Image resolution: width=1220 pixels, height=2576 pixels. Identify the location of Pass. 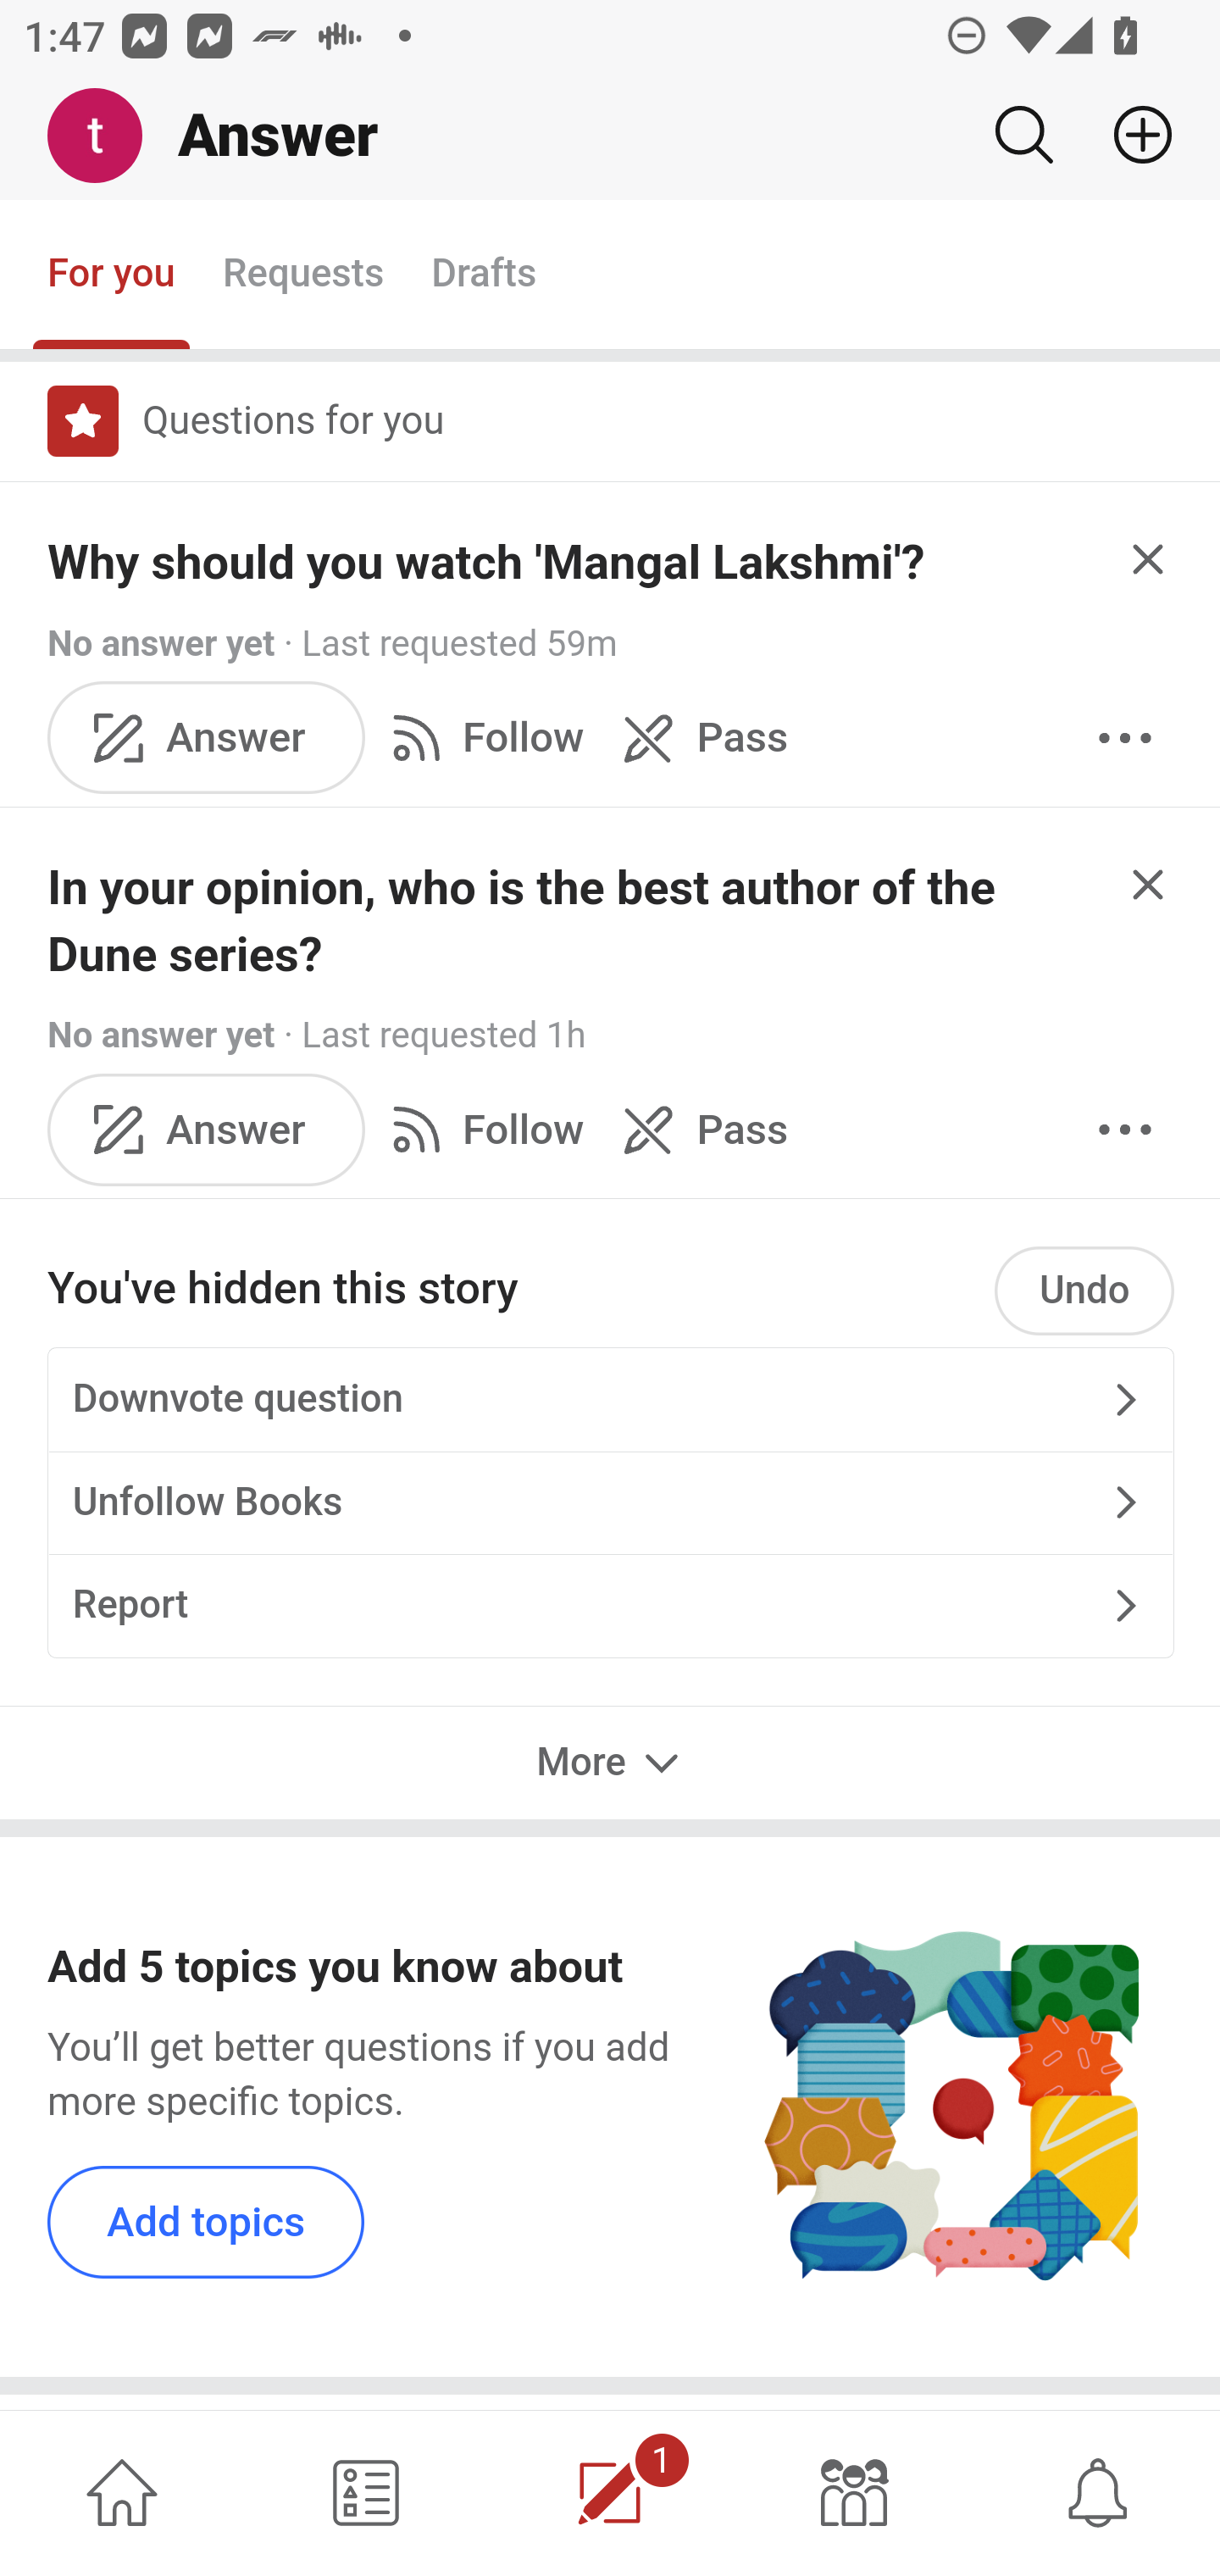
(698, 737).